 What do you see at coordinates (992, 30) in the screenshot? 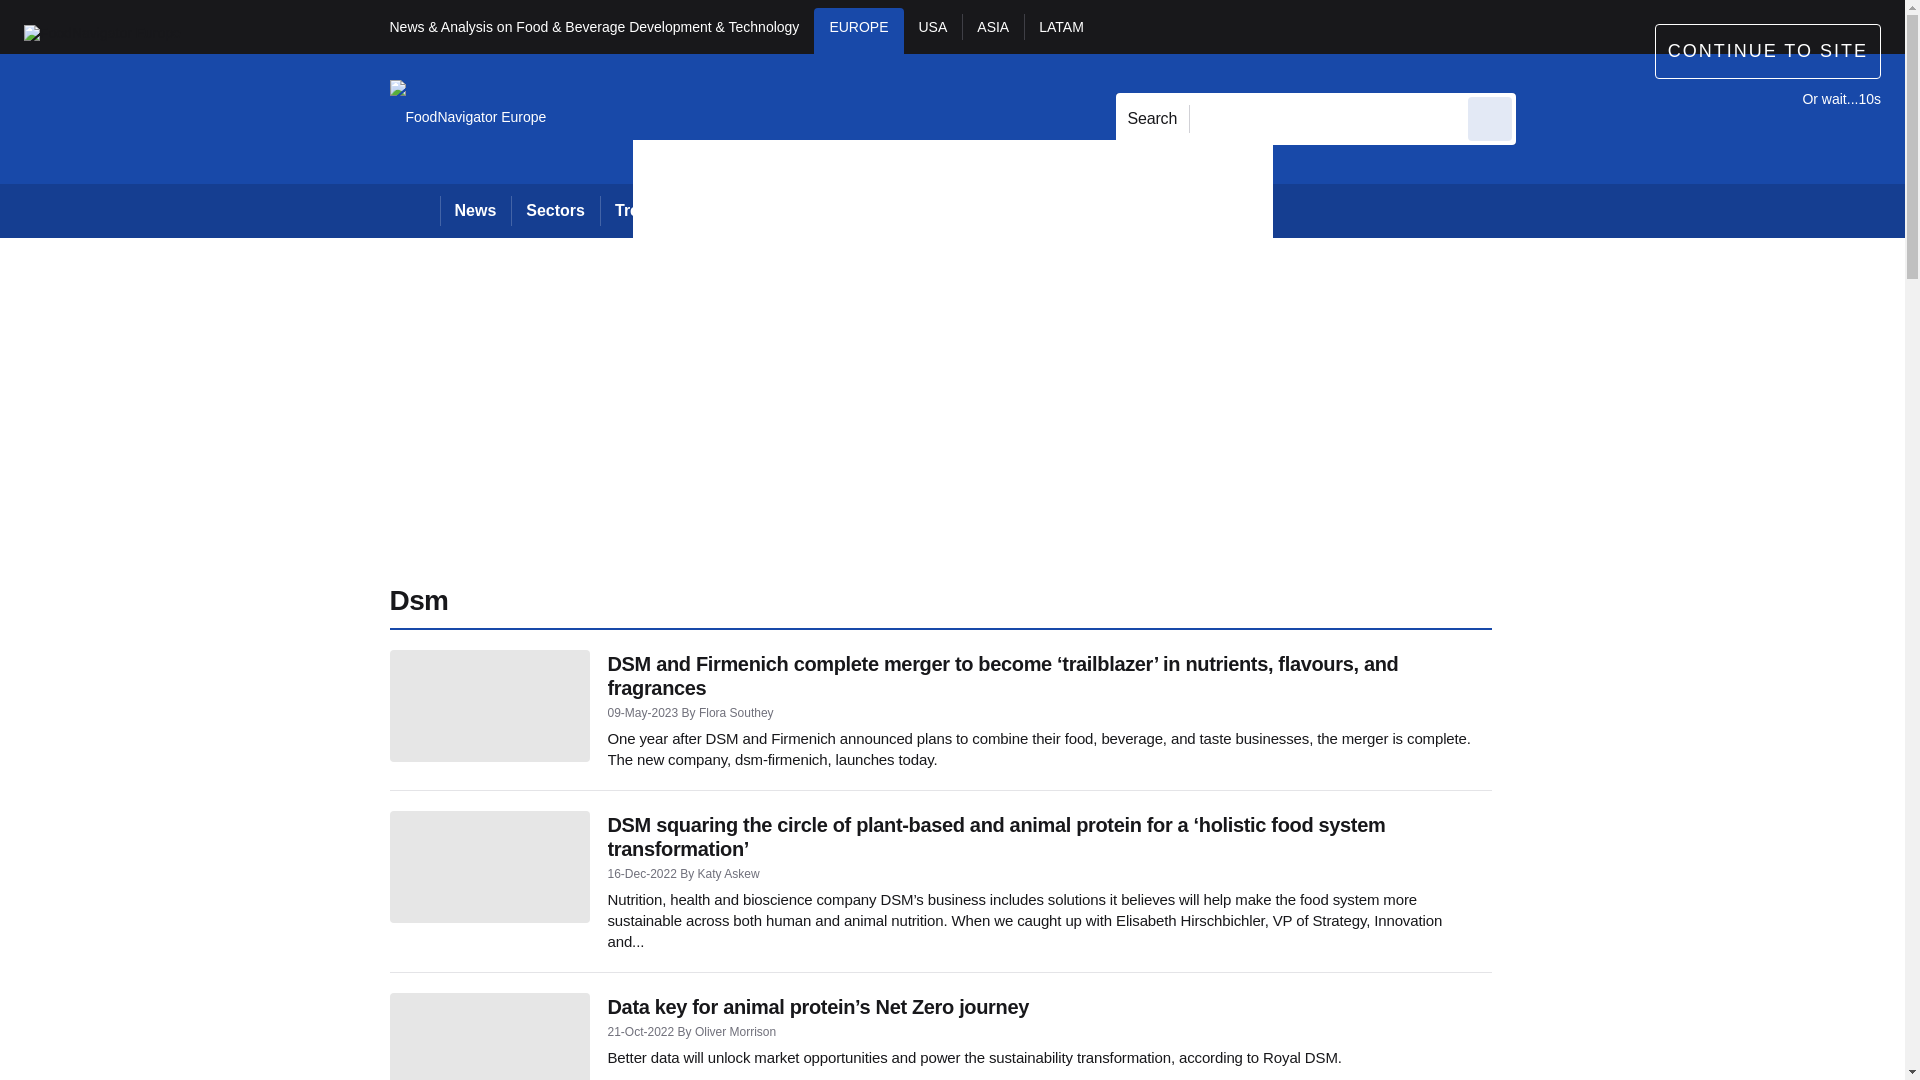
I see `ASIA` at bounding box center [992, 30].